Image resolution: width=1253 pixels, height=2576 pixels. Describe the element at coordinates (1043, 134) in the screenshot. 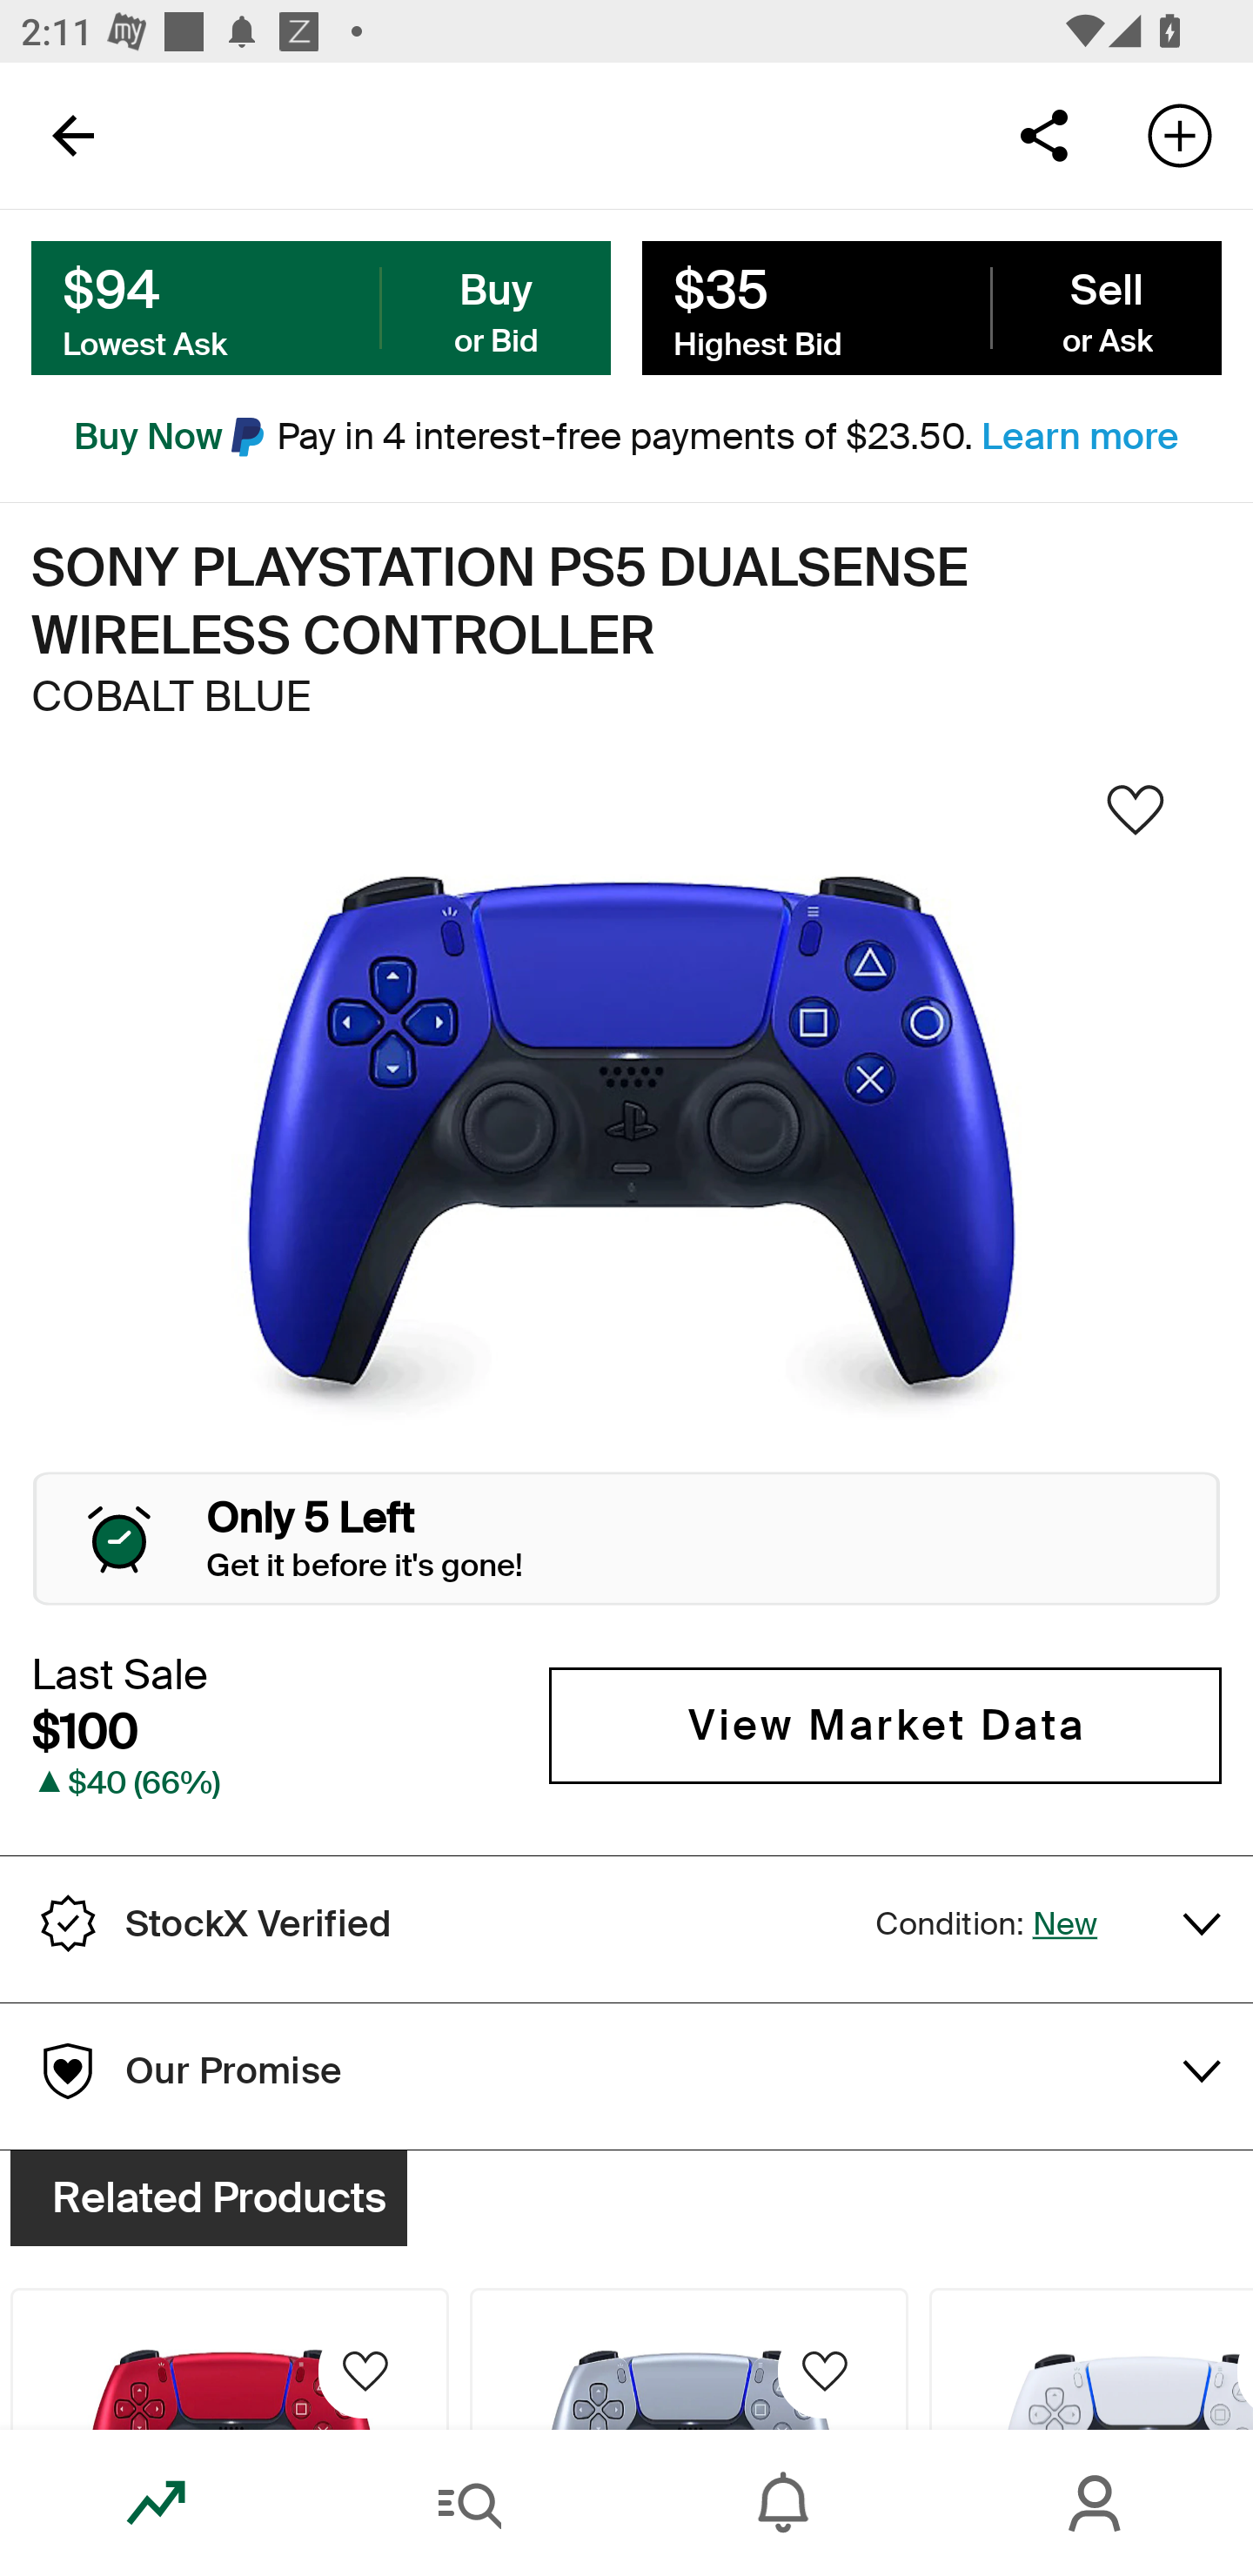

I see `Share` at that location.